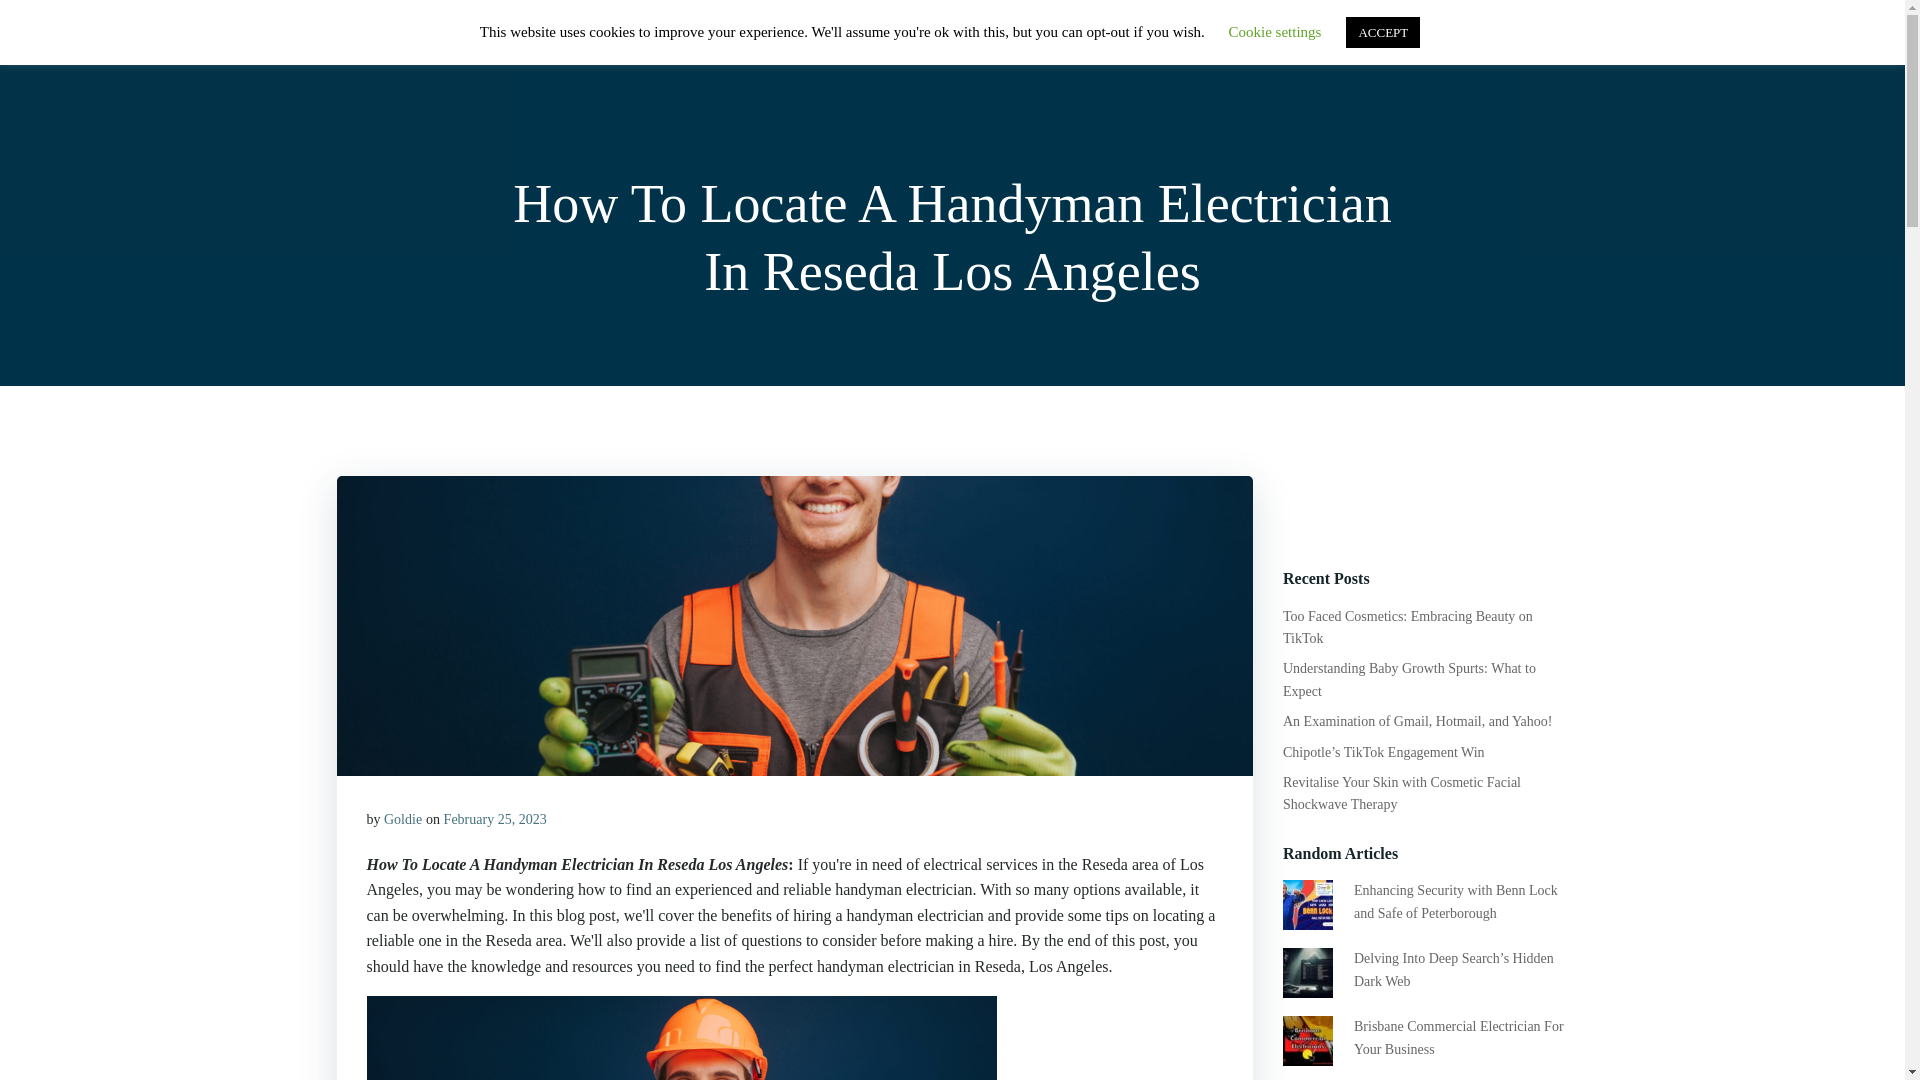 Image resolution: width=1920 pixels, height=1080 pixels. Describe the element at coordinates (403, 820) in the screenshot. I see `Goldie` at that location.